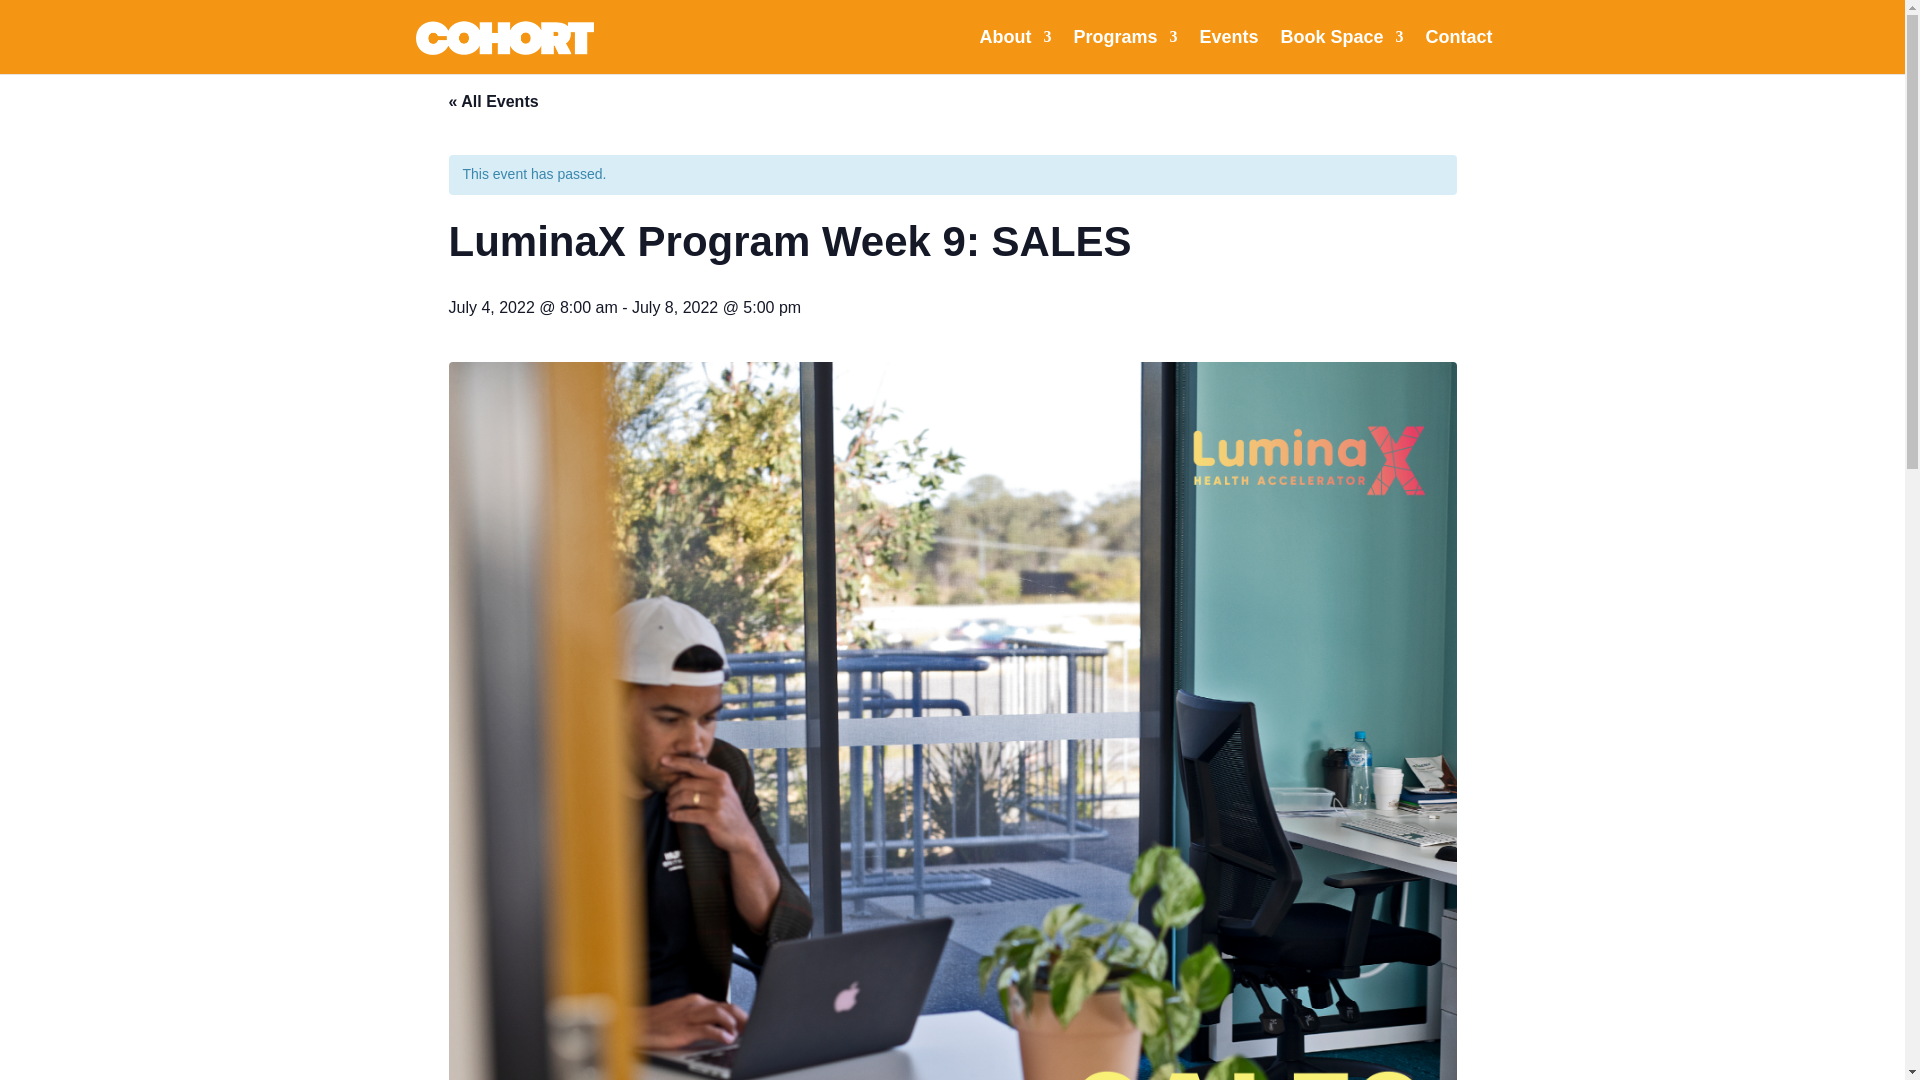 The image size is (1920, 1080). Describe the element at coordinates (1228, 52) in the screenshot. I see `Events` at that location.